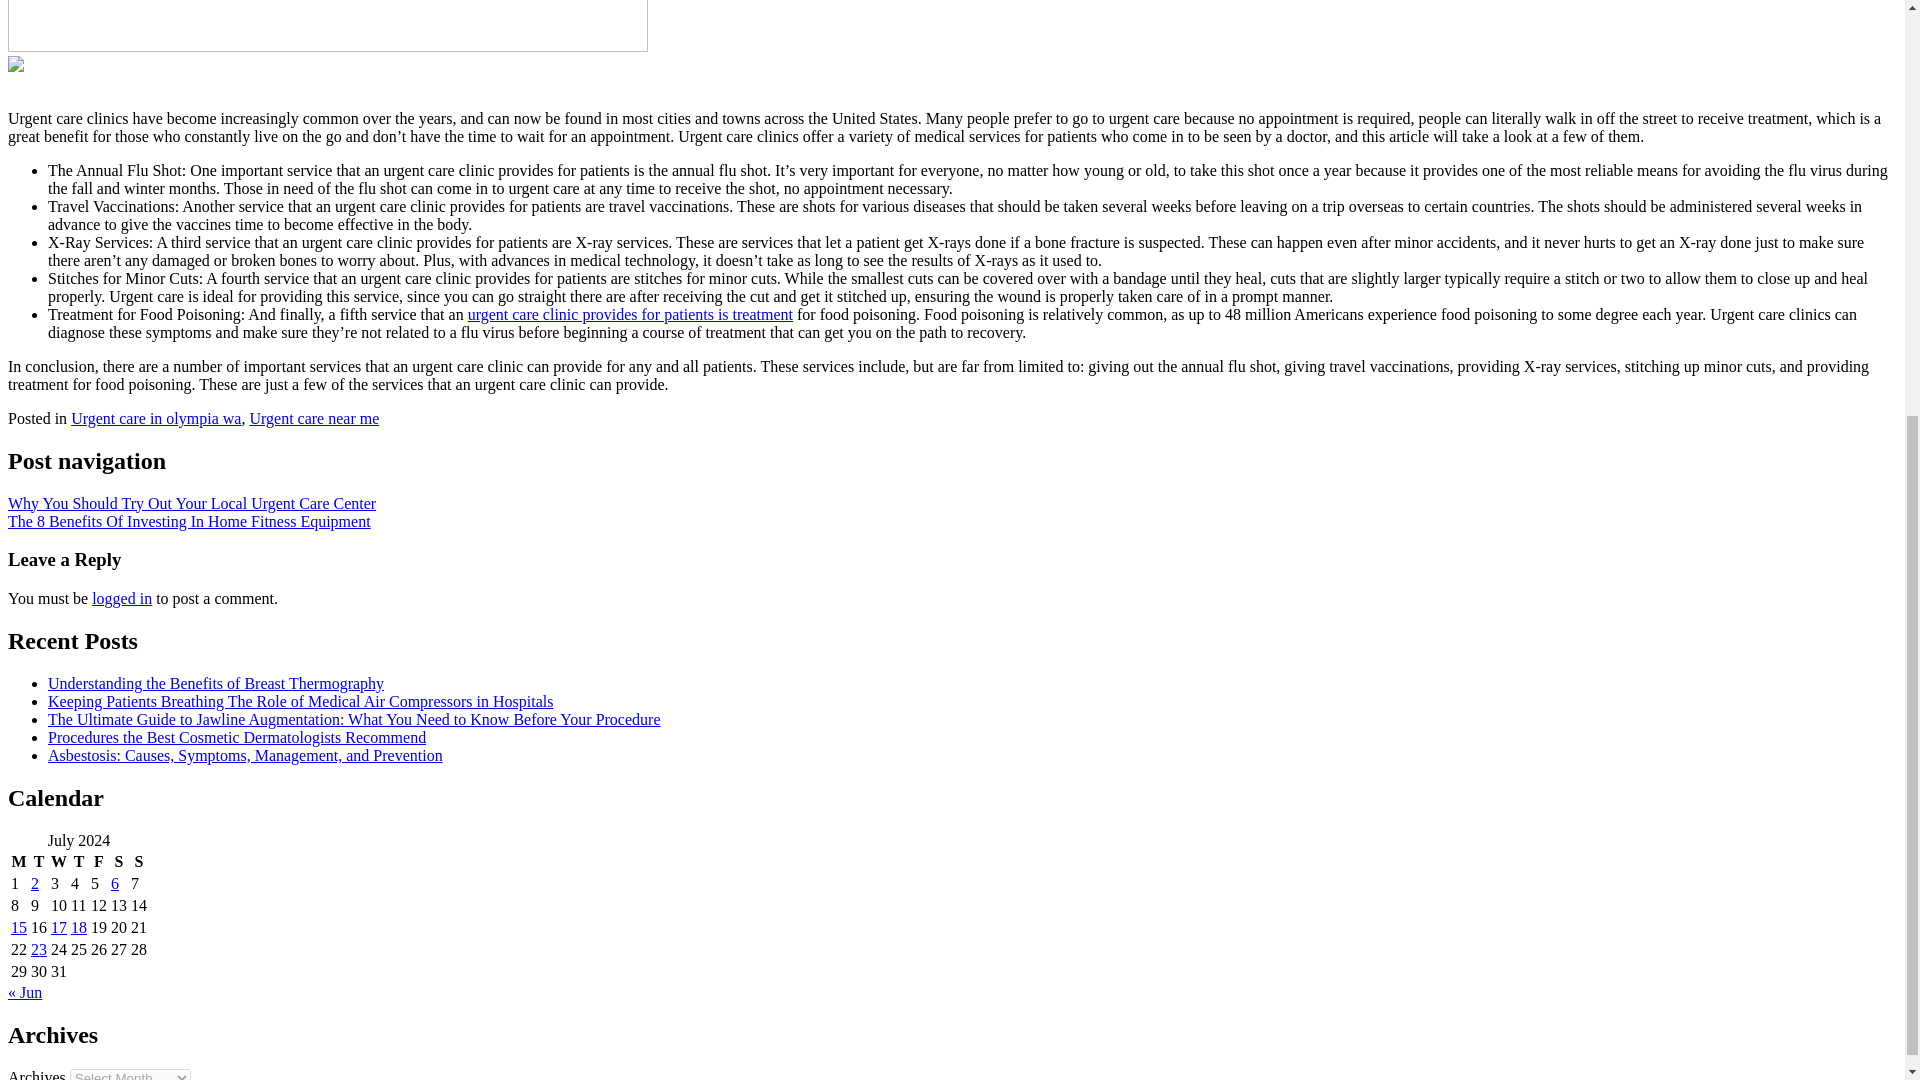 The height and width of the screenshot is (1080, 1920). What do you see at coordinates (216, 684) in the screenshot?
I see `Understanding the Benefits of Breast Thermography` at bounding box center [216, 684].